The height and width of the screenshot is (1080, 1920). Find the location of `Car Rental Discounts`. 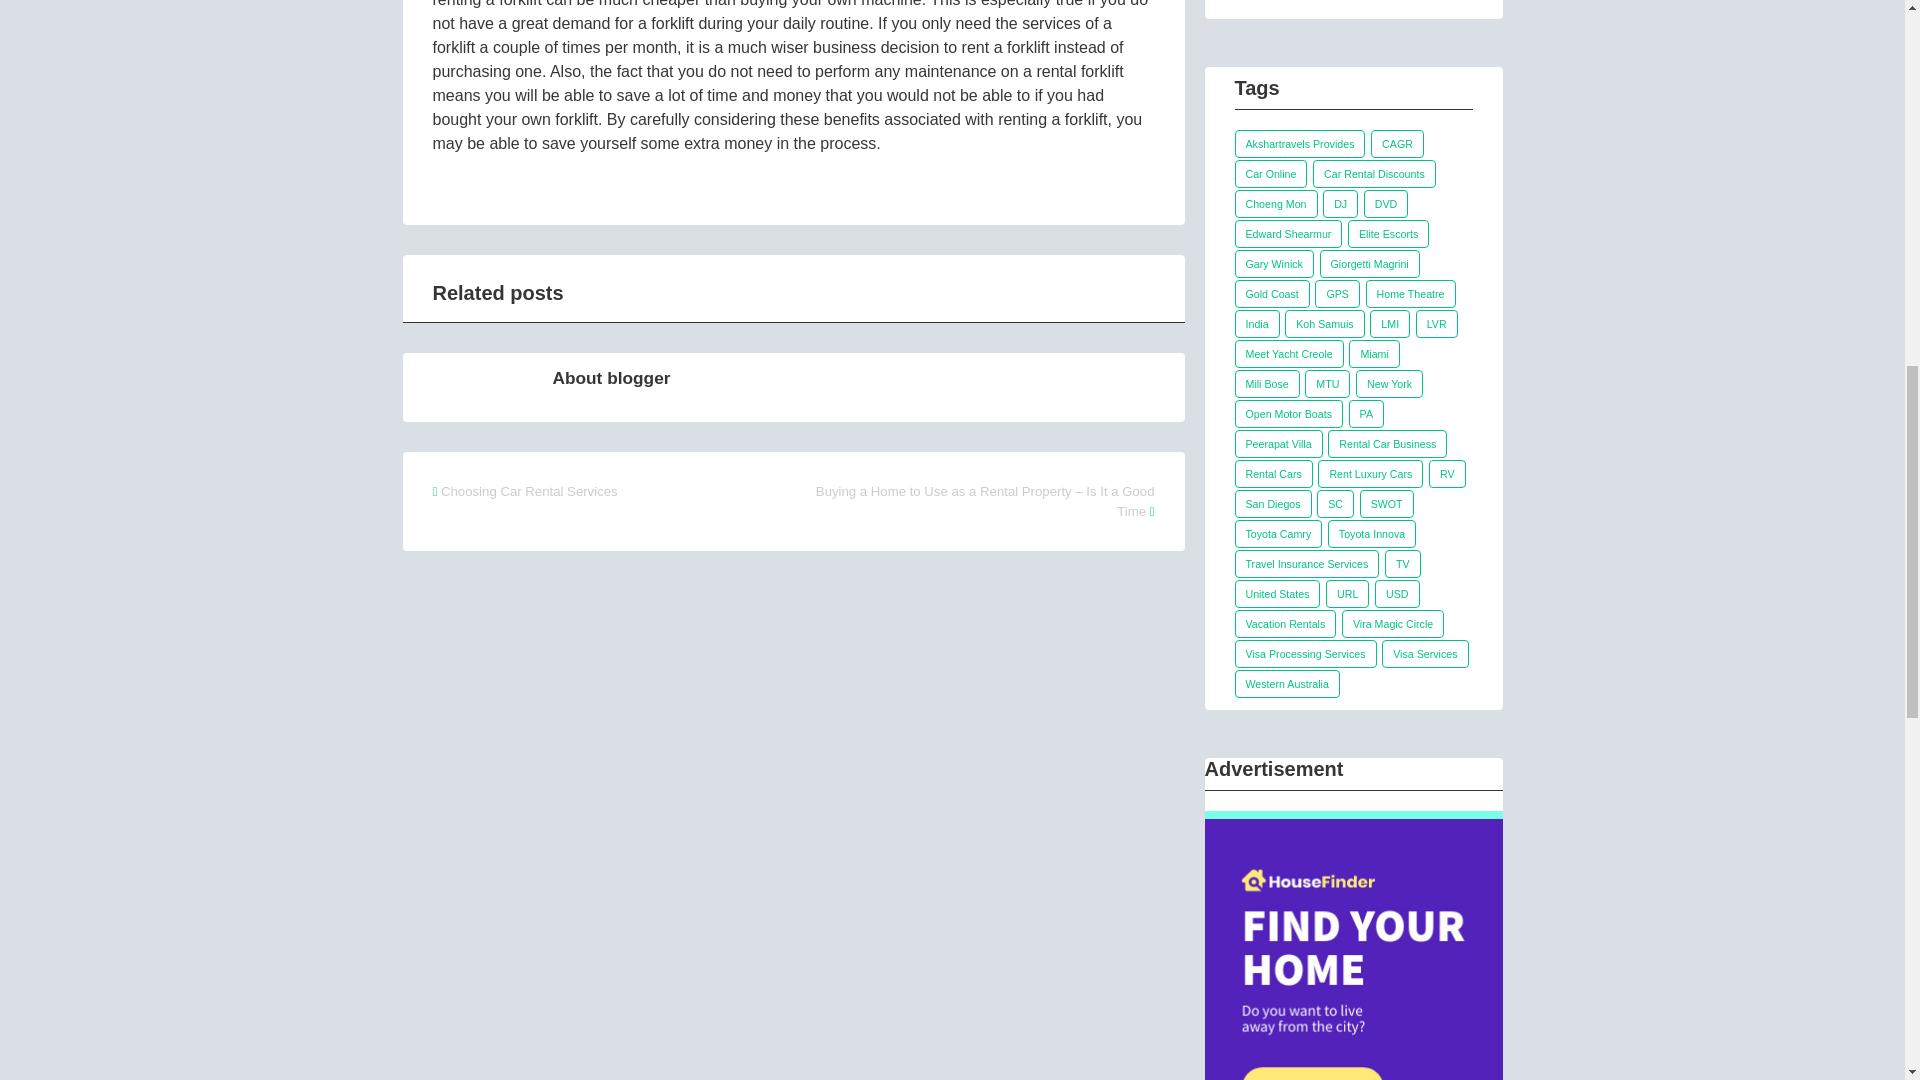

Car Rental Discounts is located at coordinates (1374, 173).